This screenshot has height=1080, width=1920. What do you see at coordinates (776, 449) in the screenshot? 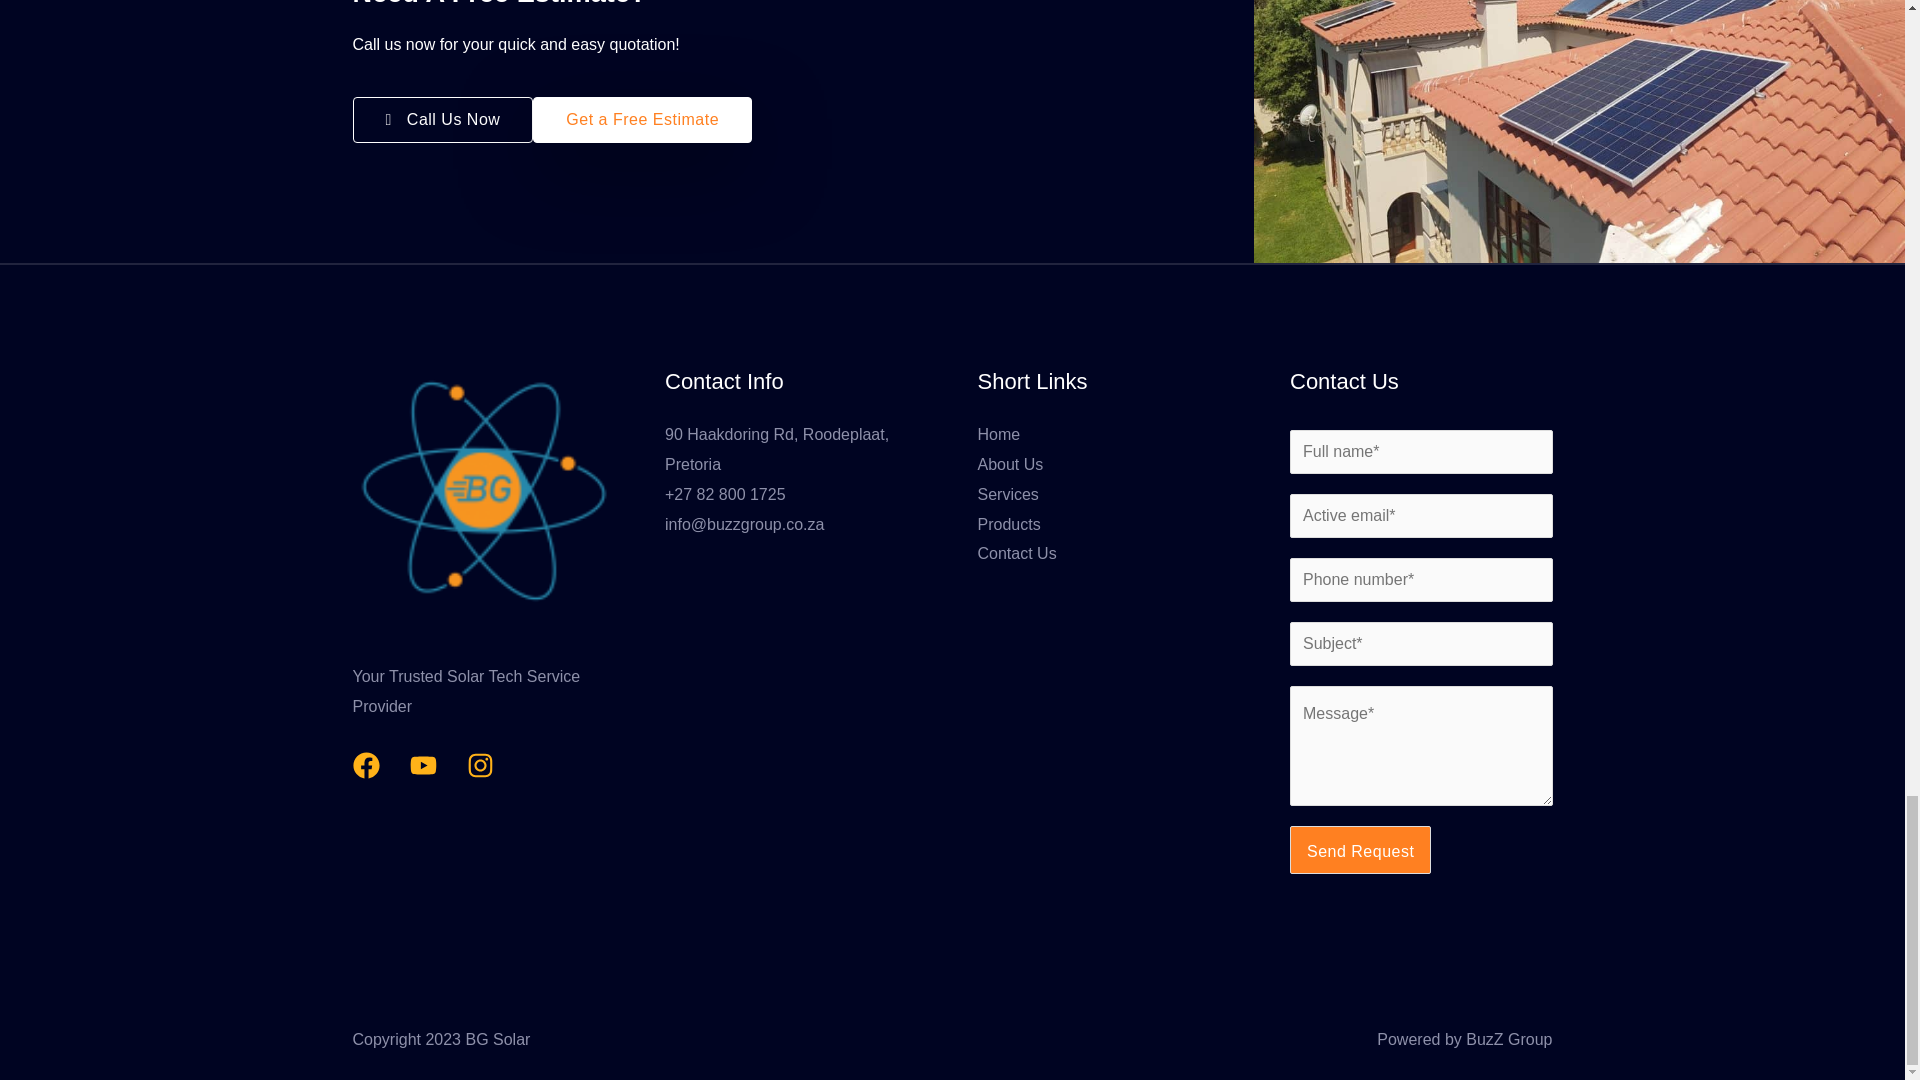
I see `90 Haakdoring Rd, Roodeplaat, Pretoria` at bounding box center [776, 449].